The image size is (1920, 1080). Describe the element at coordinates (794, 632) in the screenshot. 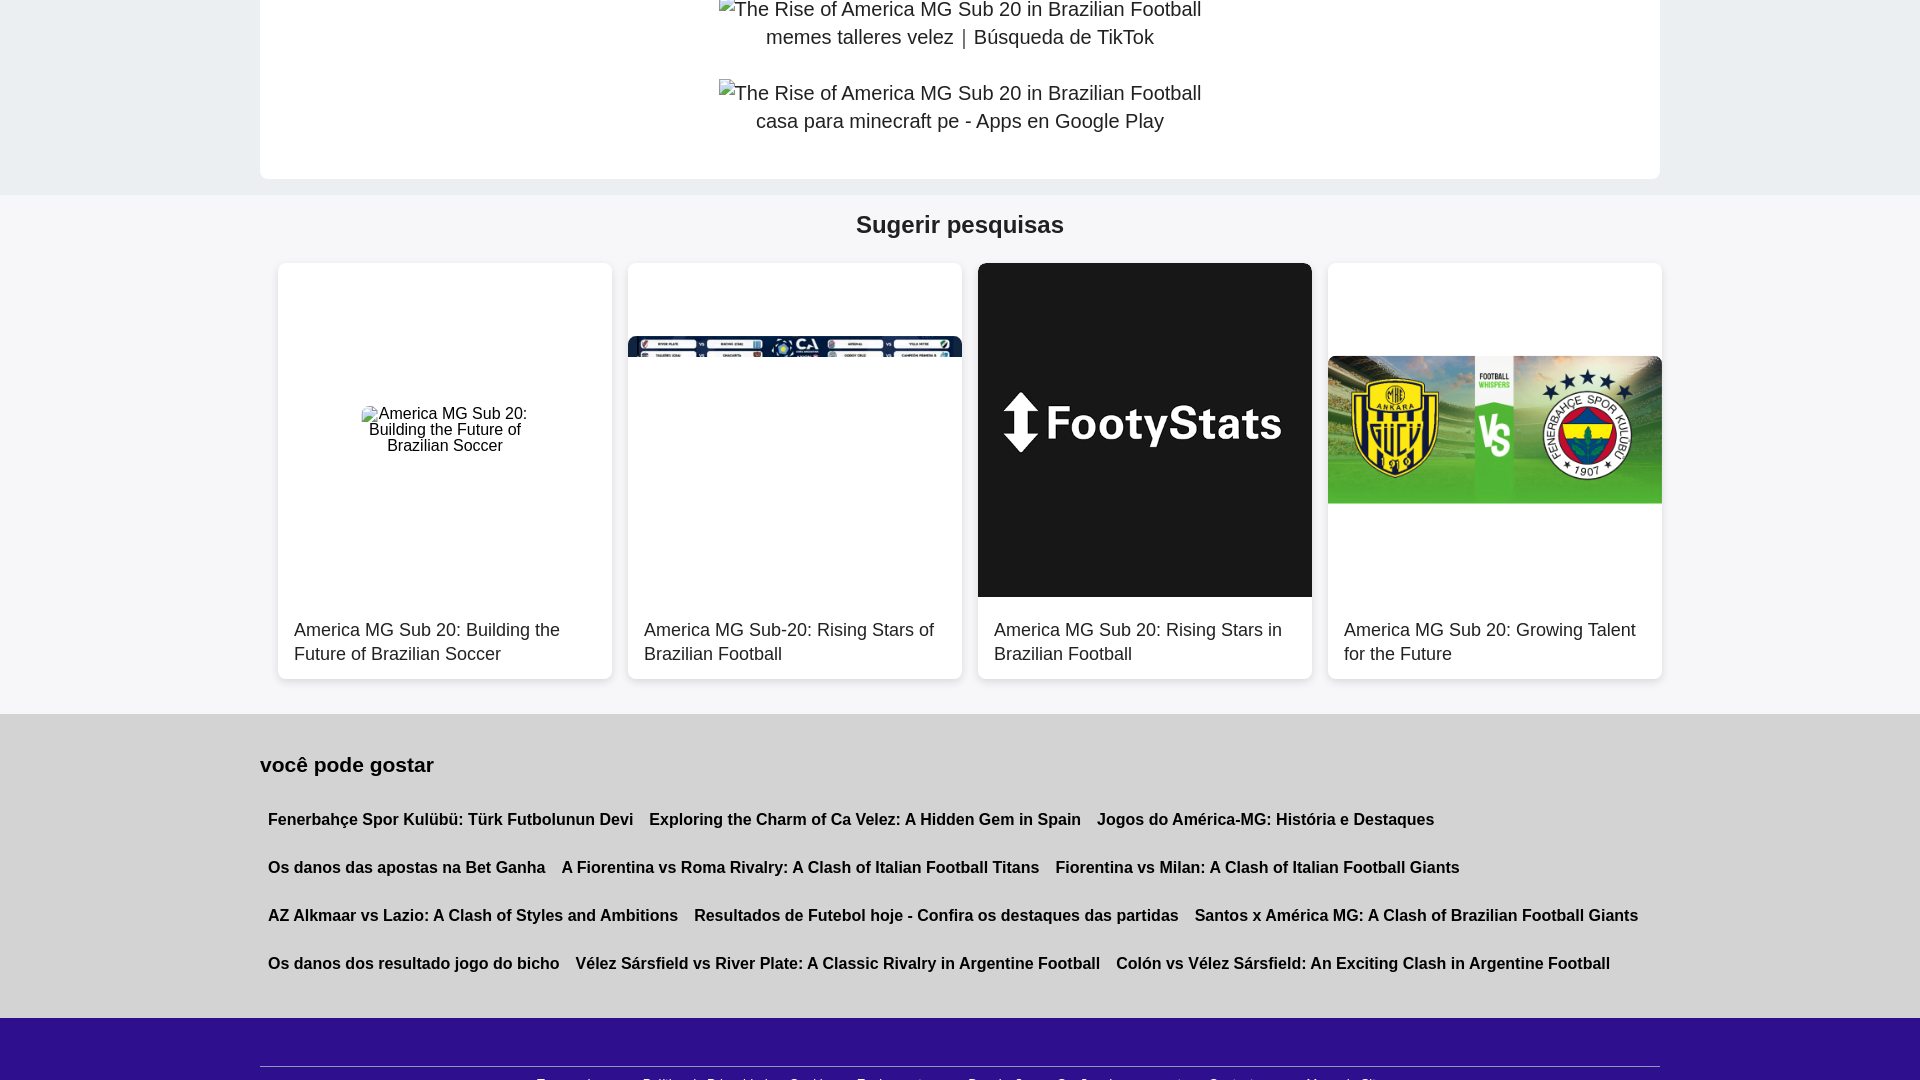

I see `America MG Sub-20: Rising Stars of Brazilian Football` at that location.